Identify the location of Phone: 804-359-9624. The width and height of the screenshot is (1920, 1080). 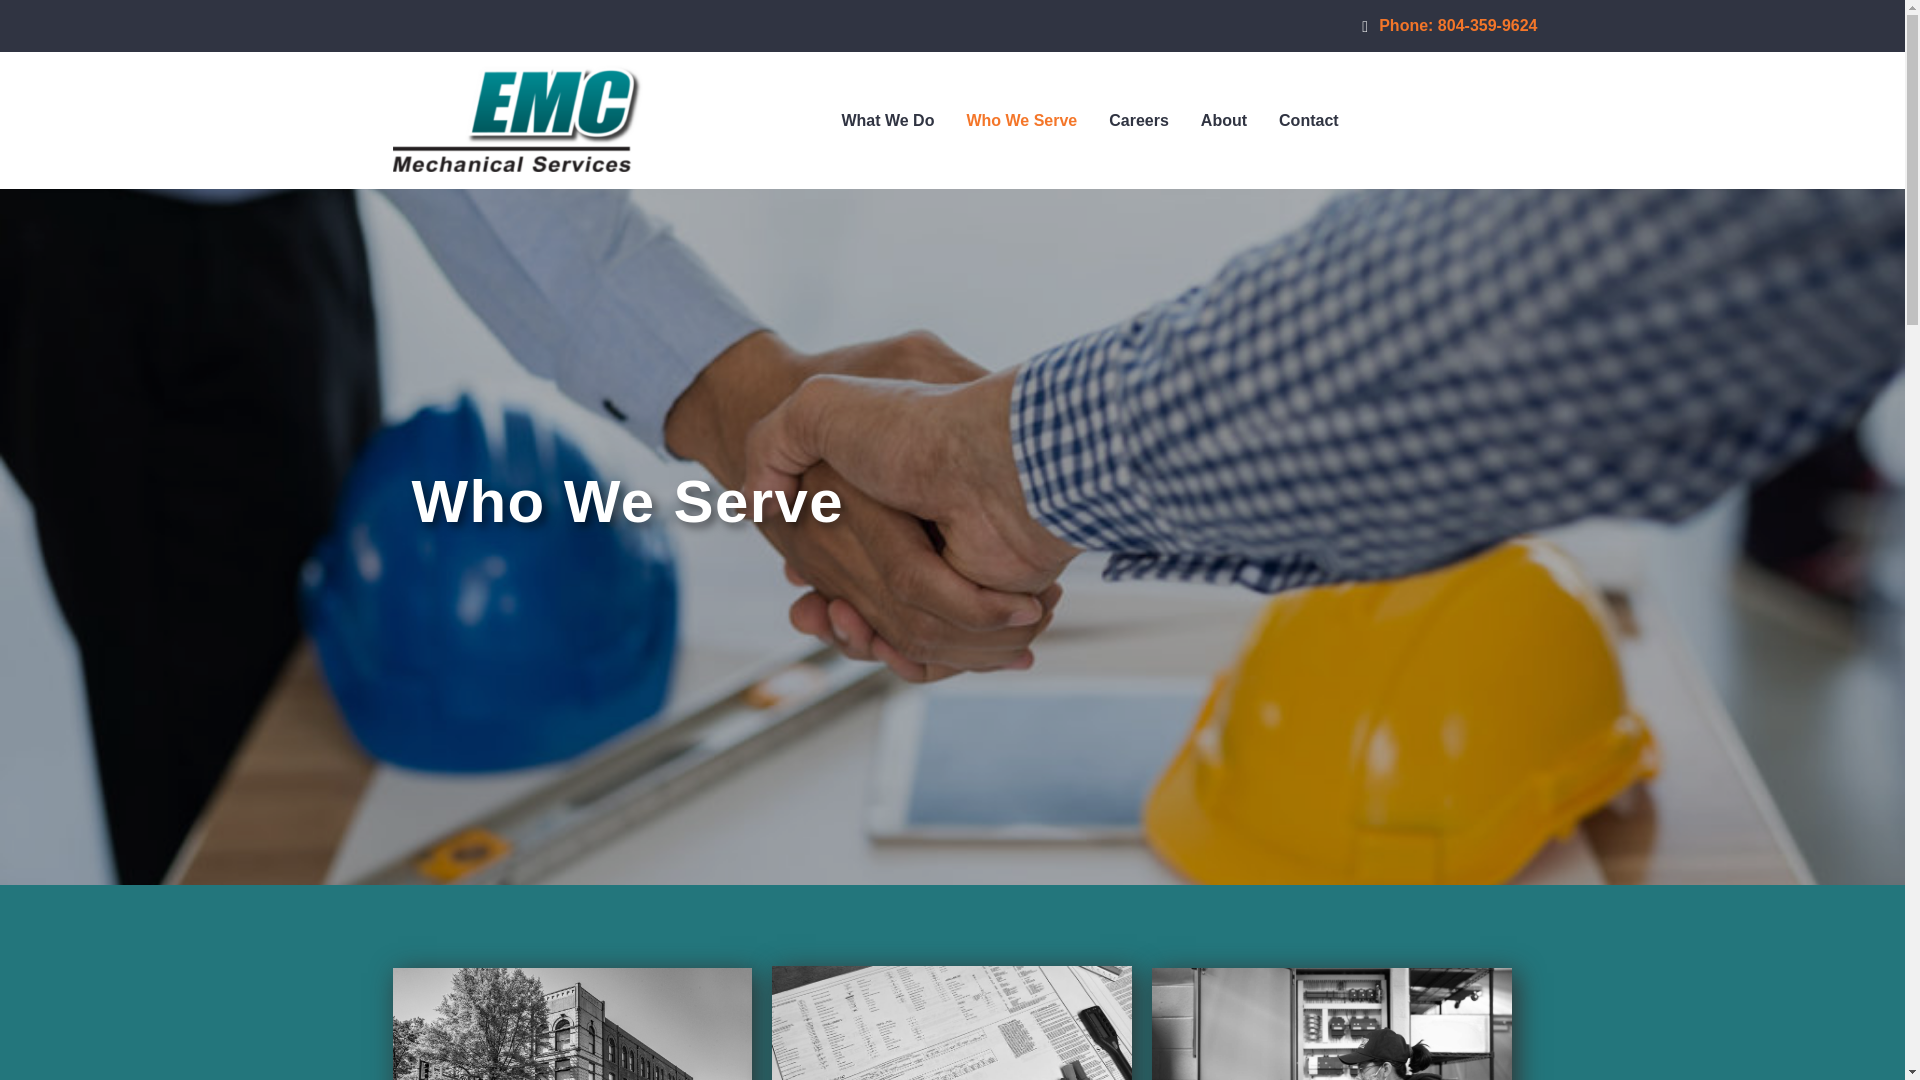
(1449, 25).